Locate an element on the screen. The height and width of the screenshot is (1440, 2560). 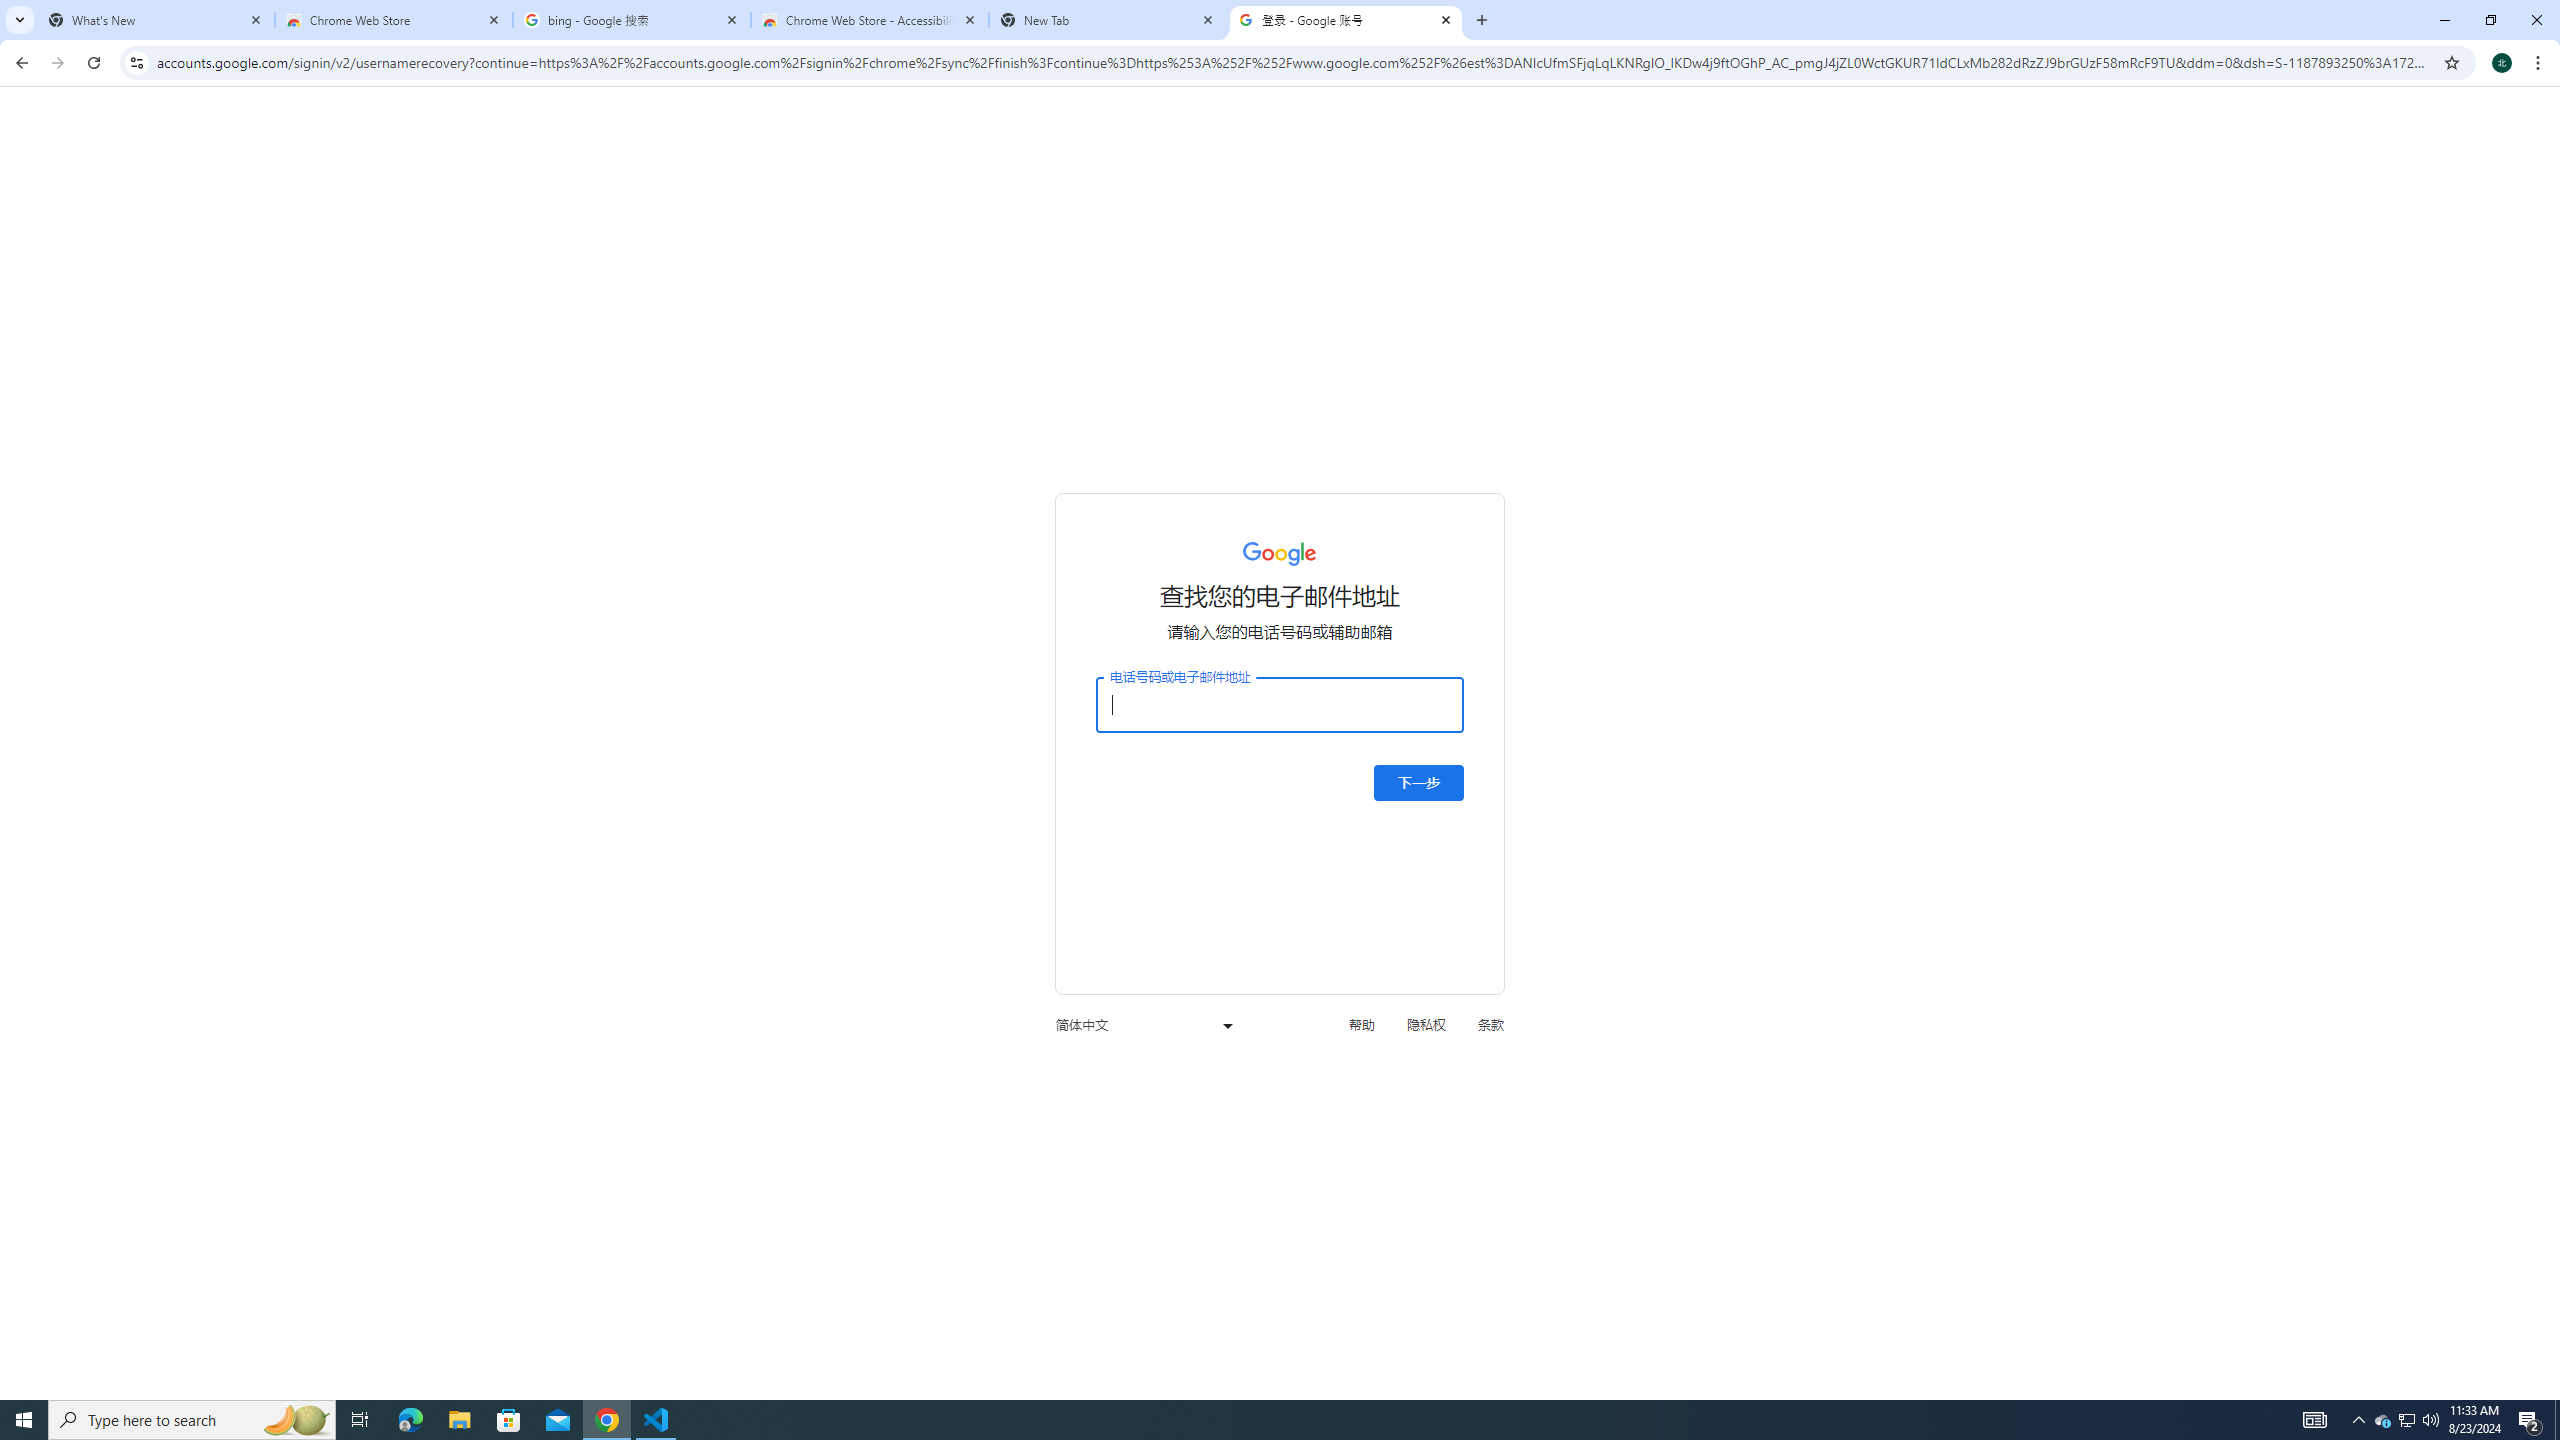
Hide Ink is located at coordinates (2424, 136).